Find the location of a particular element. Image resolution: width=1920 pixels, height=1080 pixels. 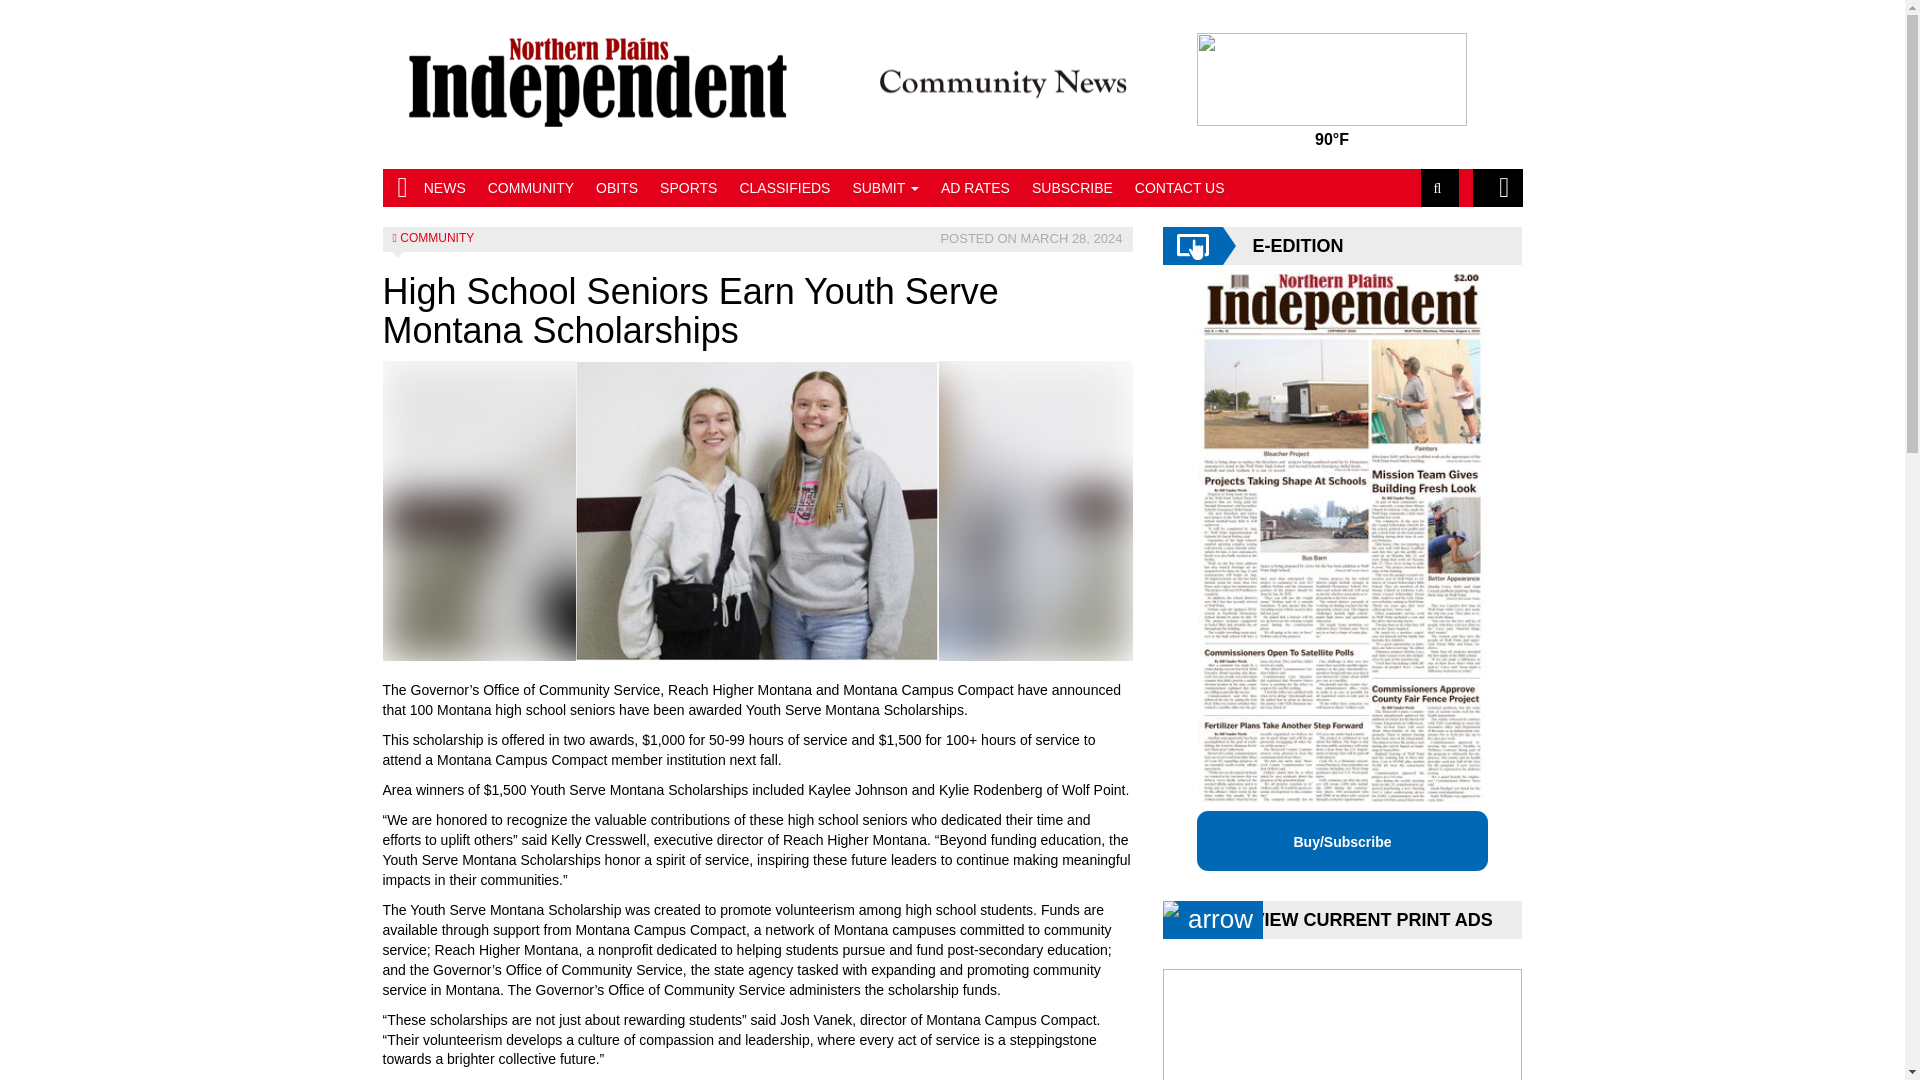

Submit is located at coordinates (884, 188).